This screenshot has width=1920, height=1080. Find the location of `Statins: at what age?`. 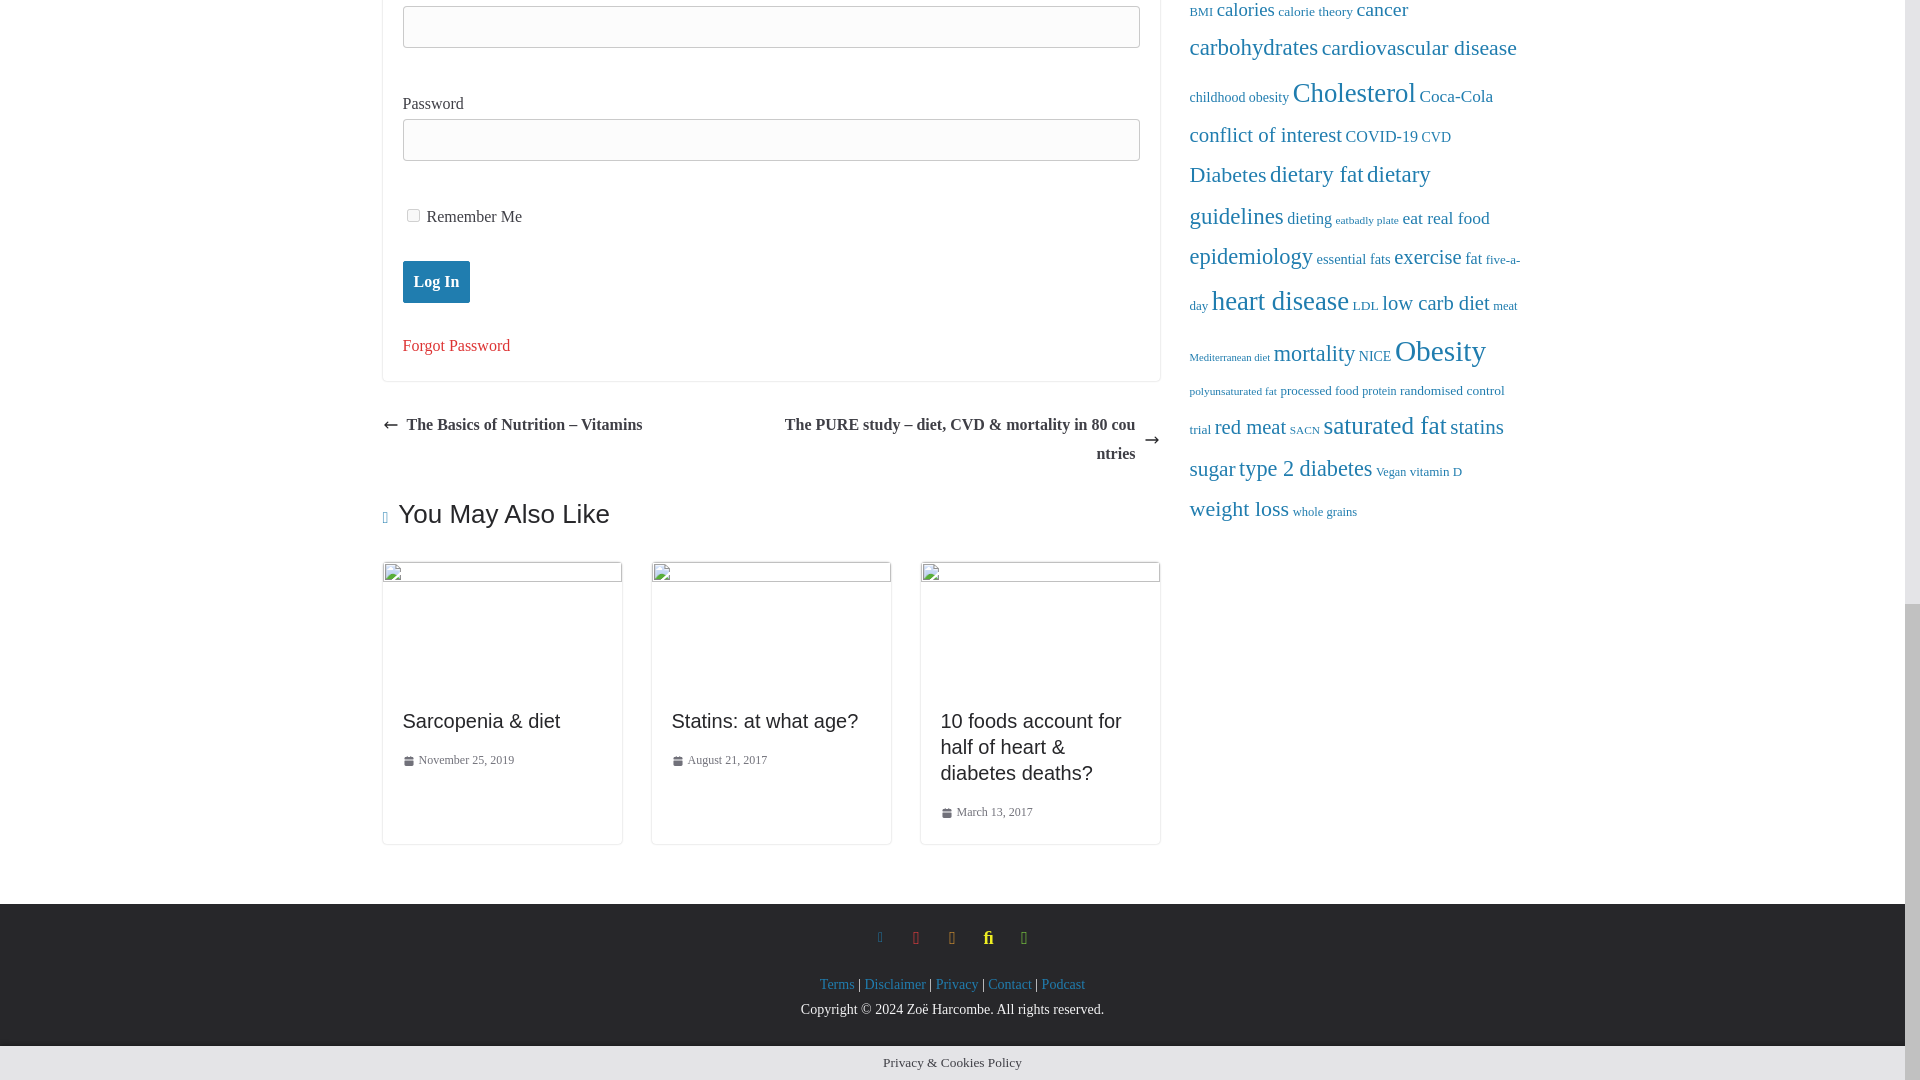

Statins: at what age? is located at coordinates (771, 576).